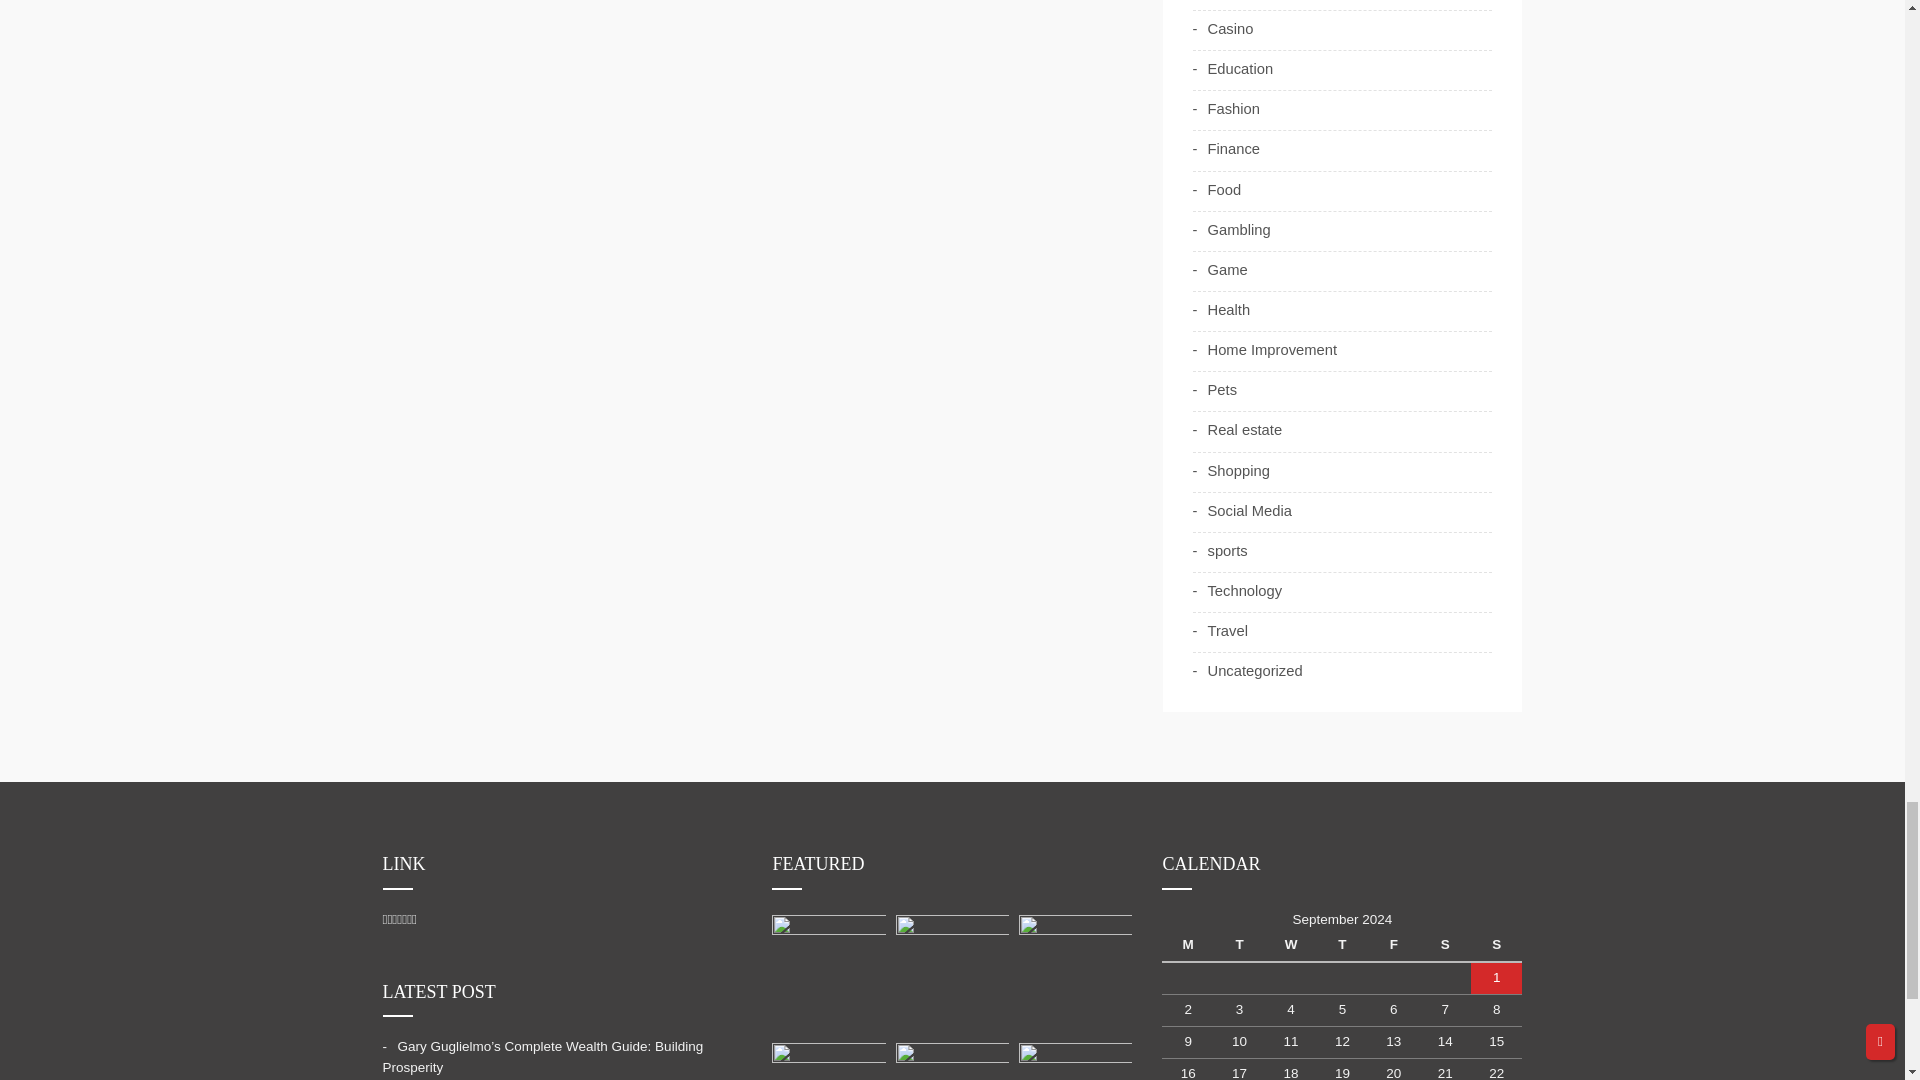  I want to click on Tuesday, so click(1239, 946).